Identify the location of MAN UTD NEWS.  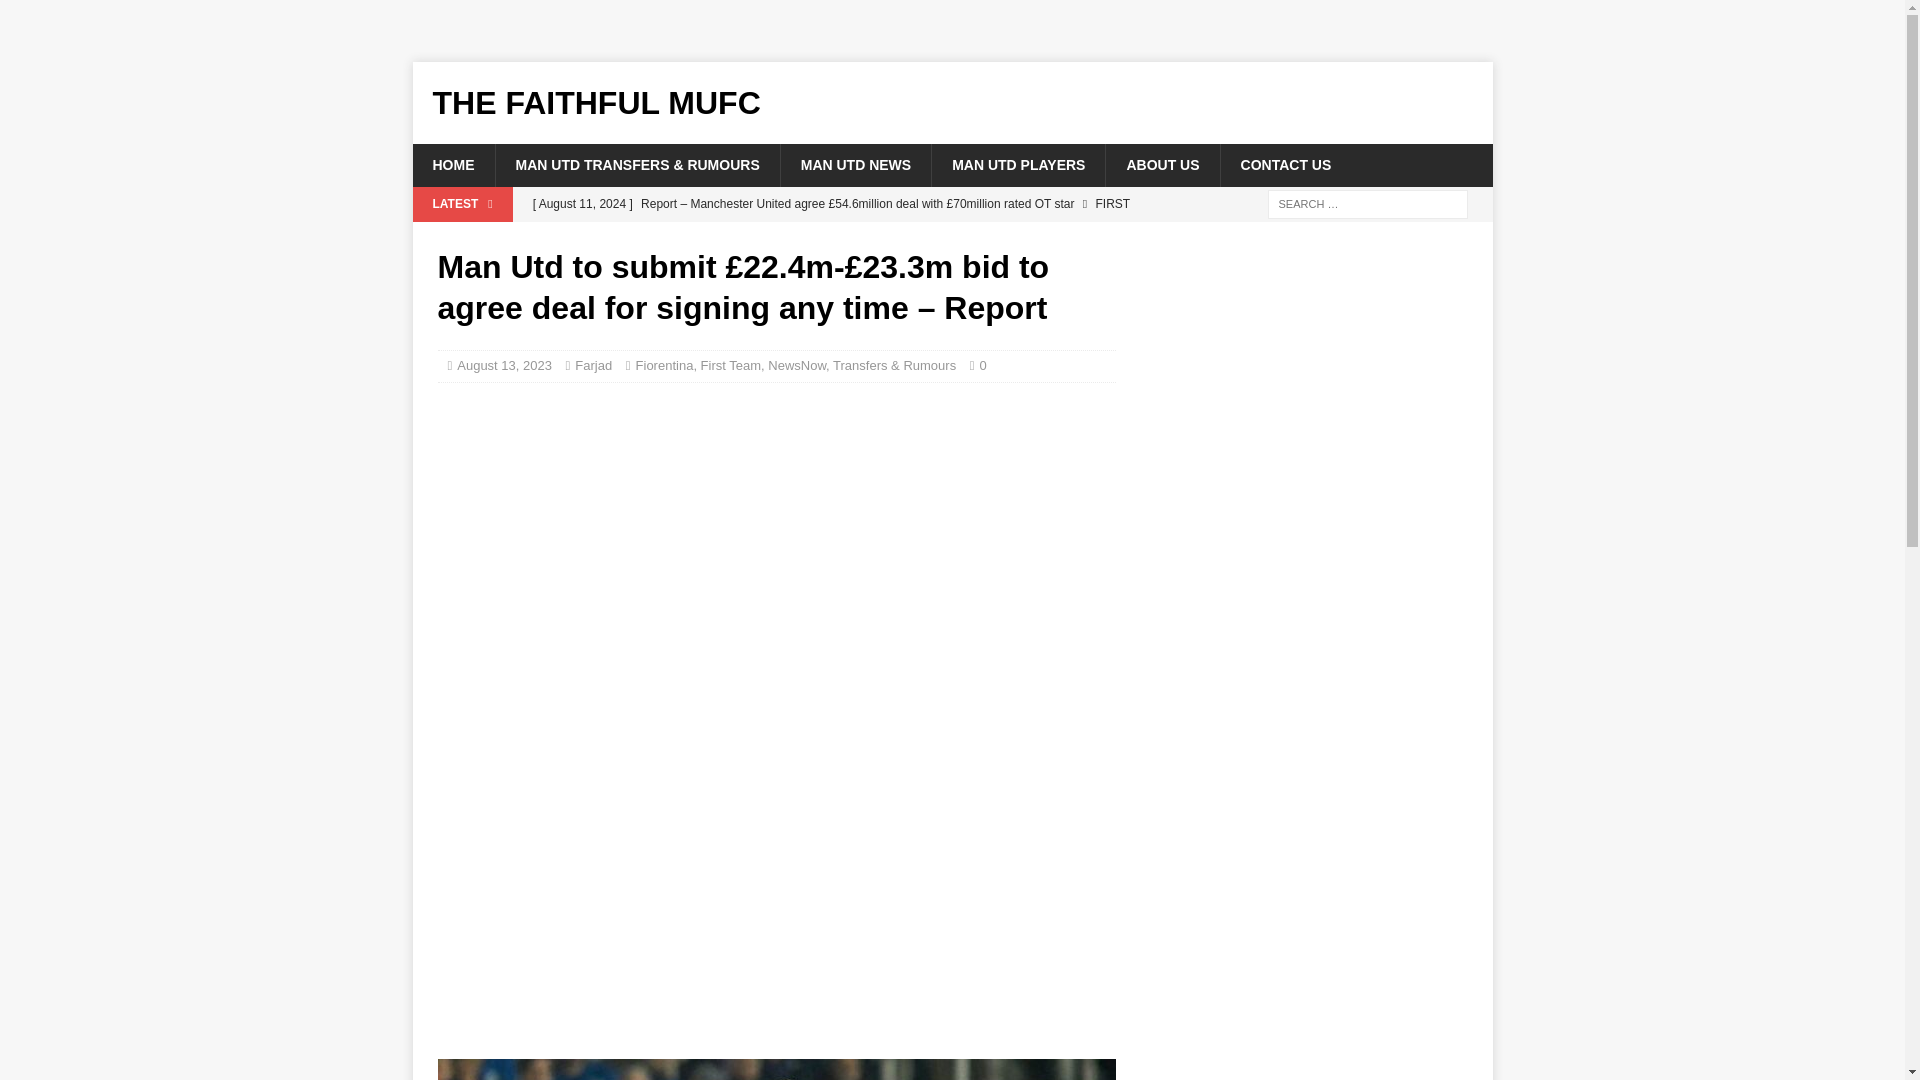
(855, 164).